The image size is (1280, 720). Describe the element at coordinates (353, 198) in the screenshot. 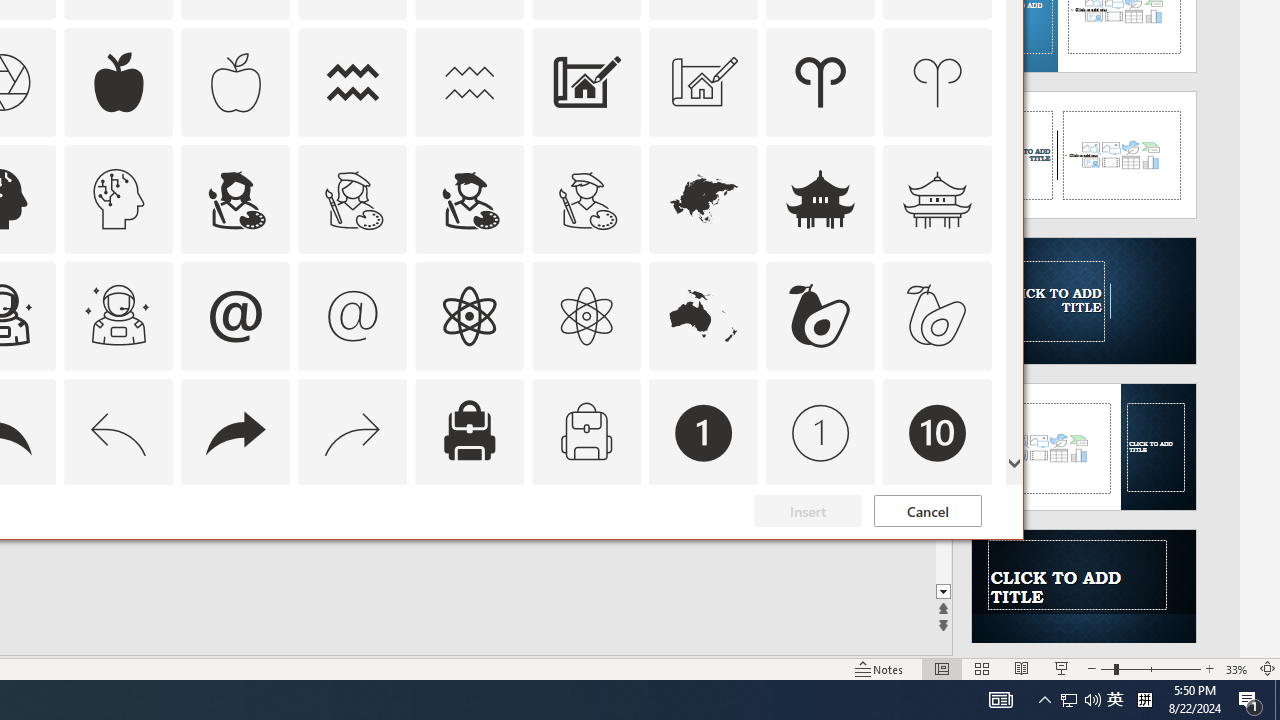

I see `AutomationID: Icons_ArtistFemale_M` at that location.